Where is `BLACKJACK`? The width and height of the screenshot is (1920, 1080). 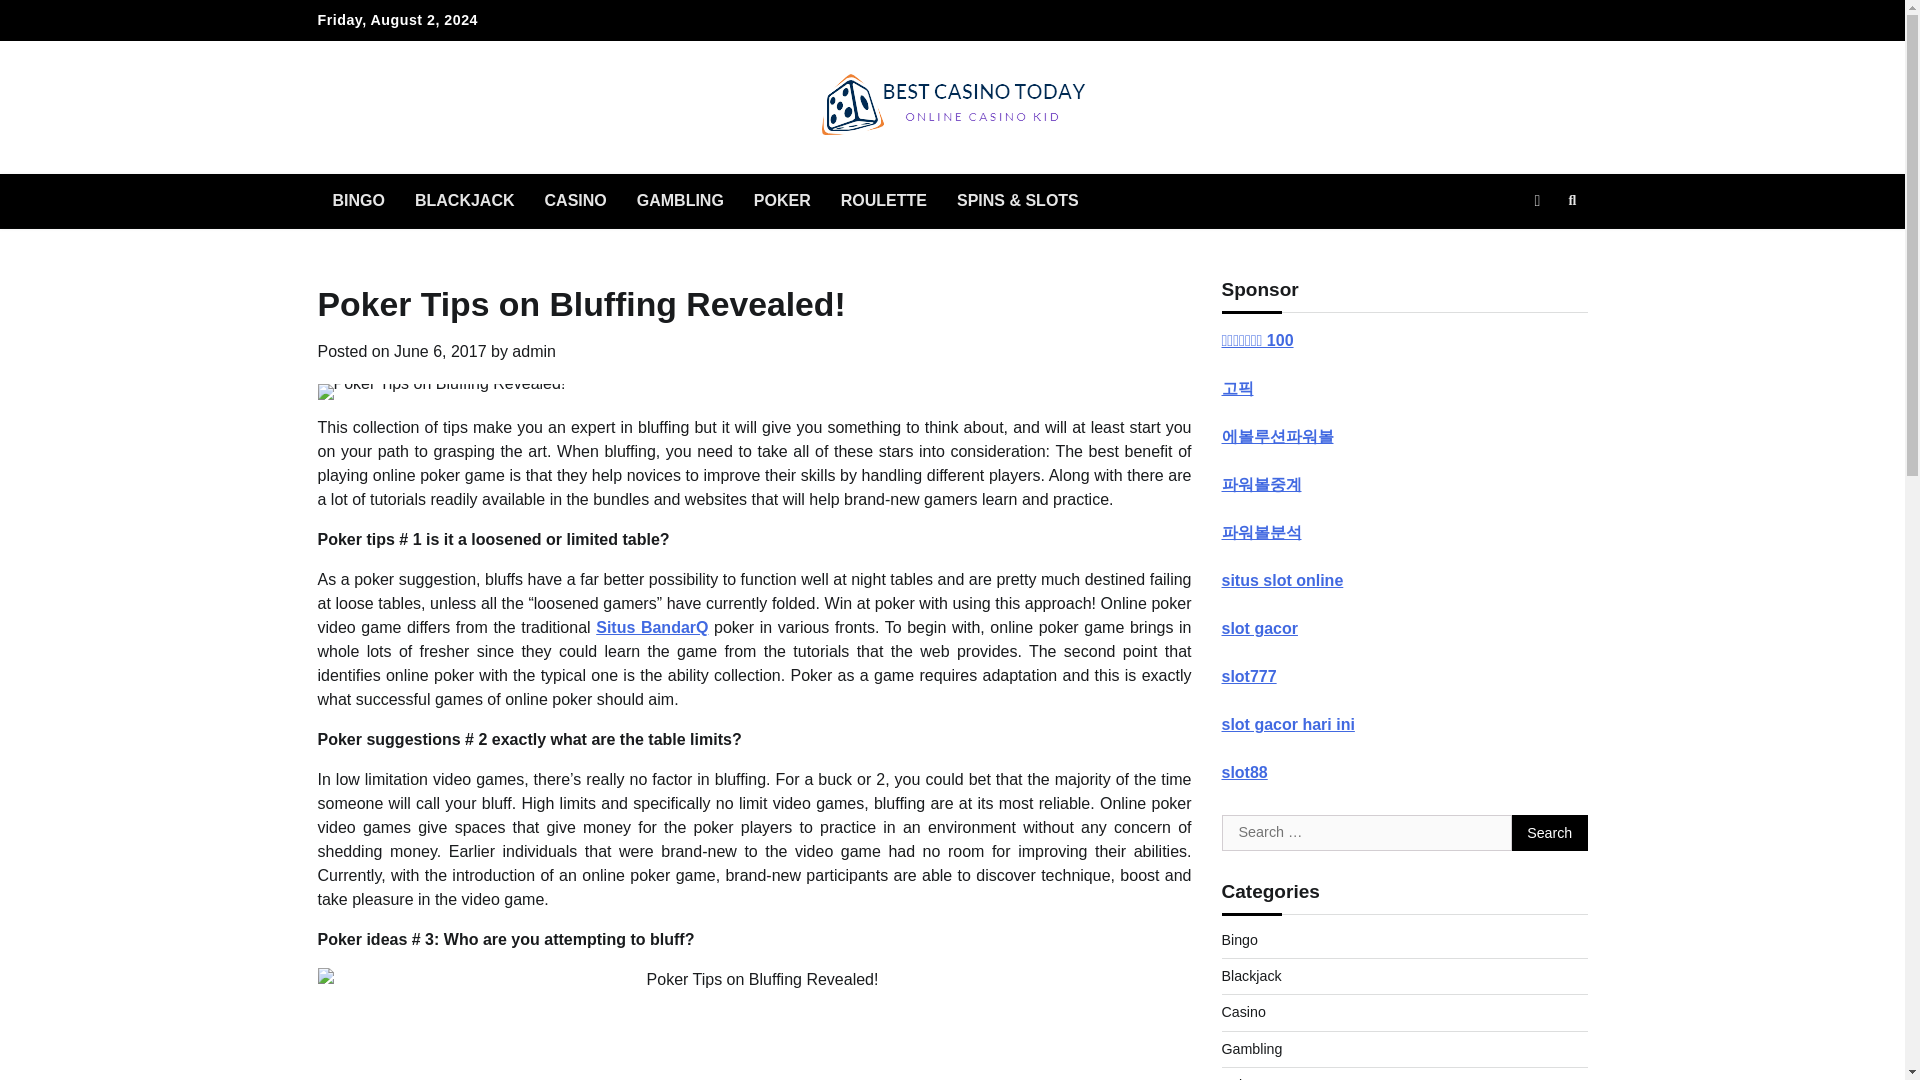
BLACKJACK is located at coordinates (464, 200).